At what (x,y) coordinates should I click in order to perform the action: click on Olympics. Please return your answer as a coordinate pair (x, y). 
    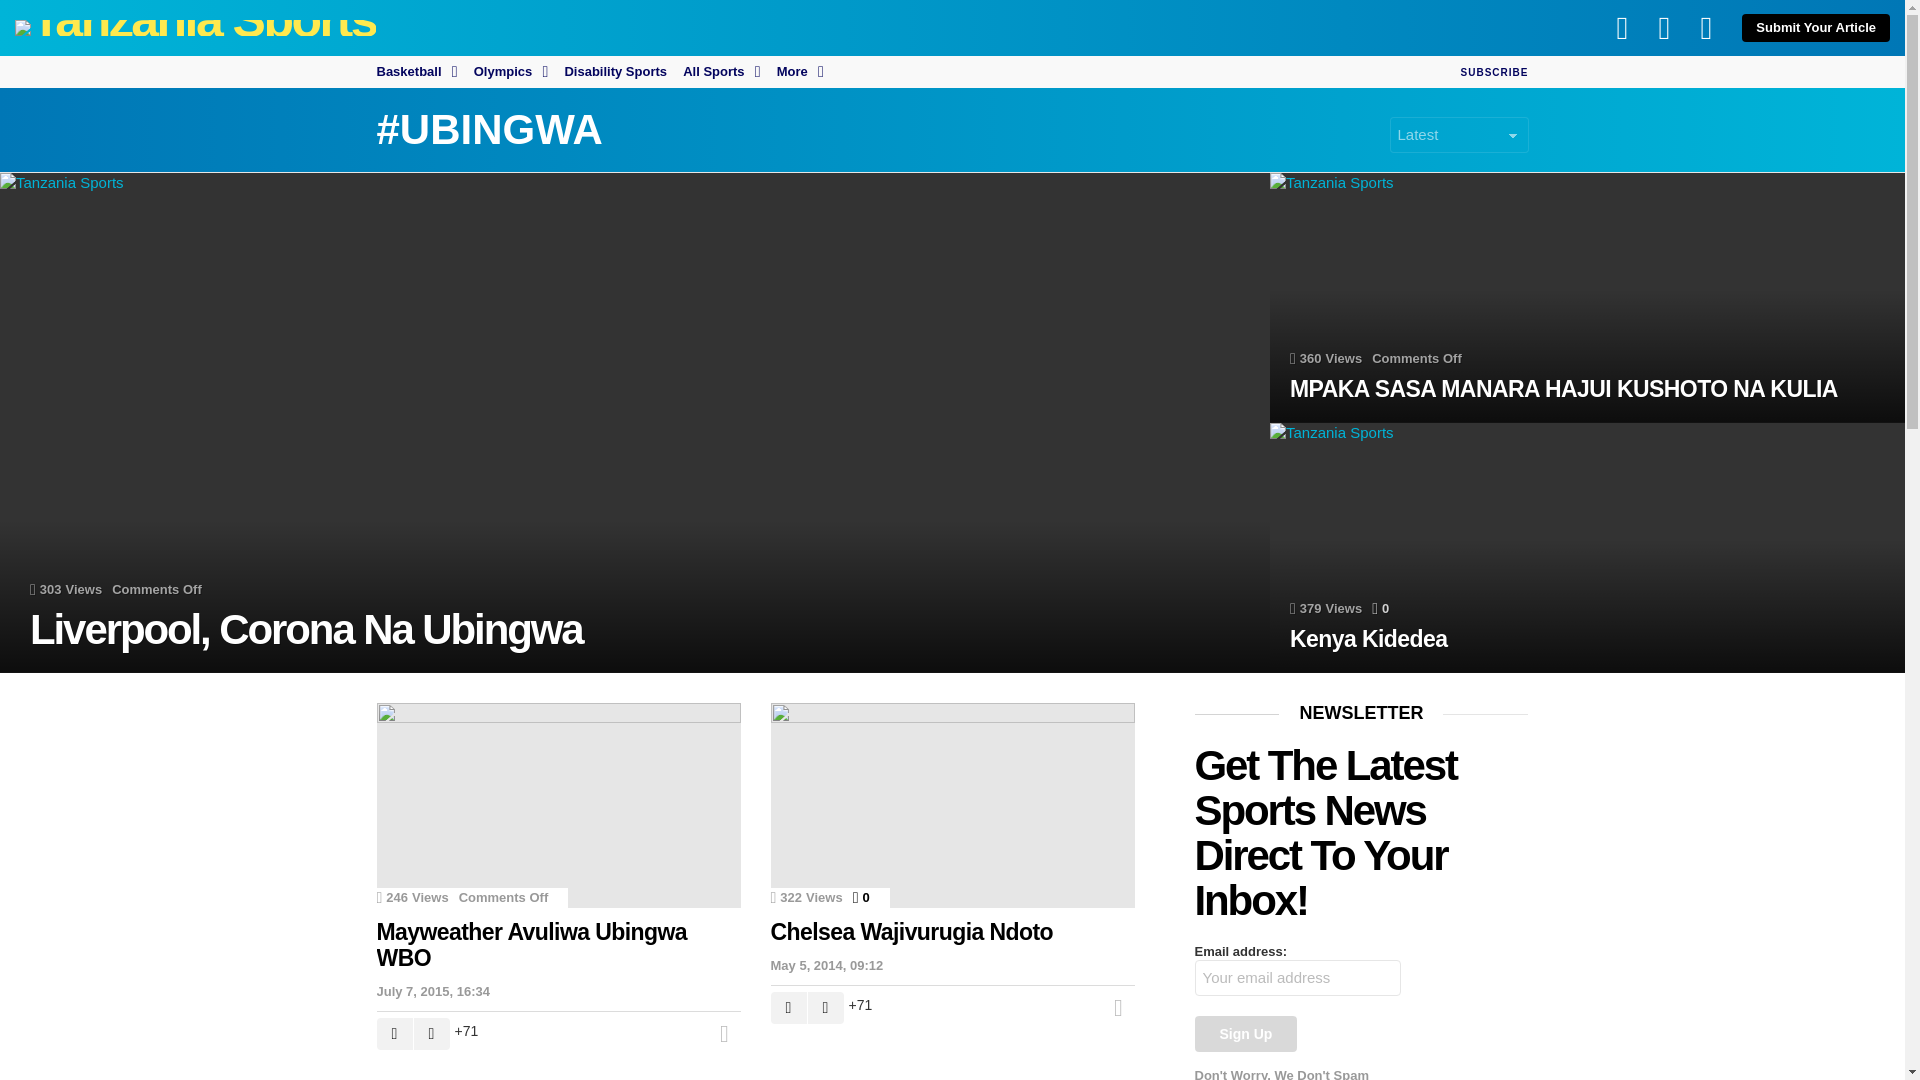
    Looking at the image, I should click on (512, 72).